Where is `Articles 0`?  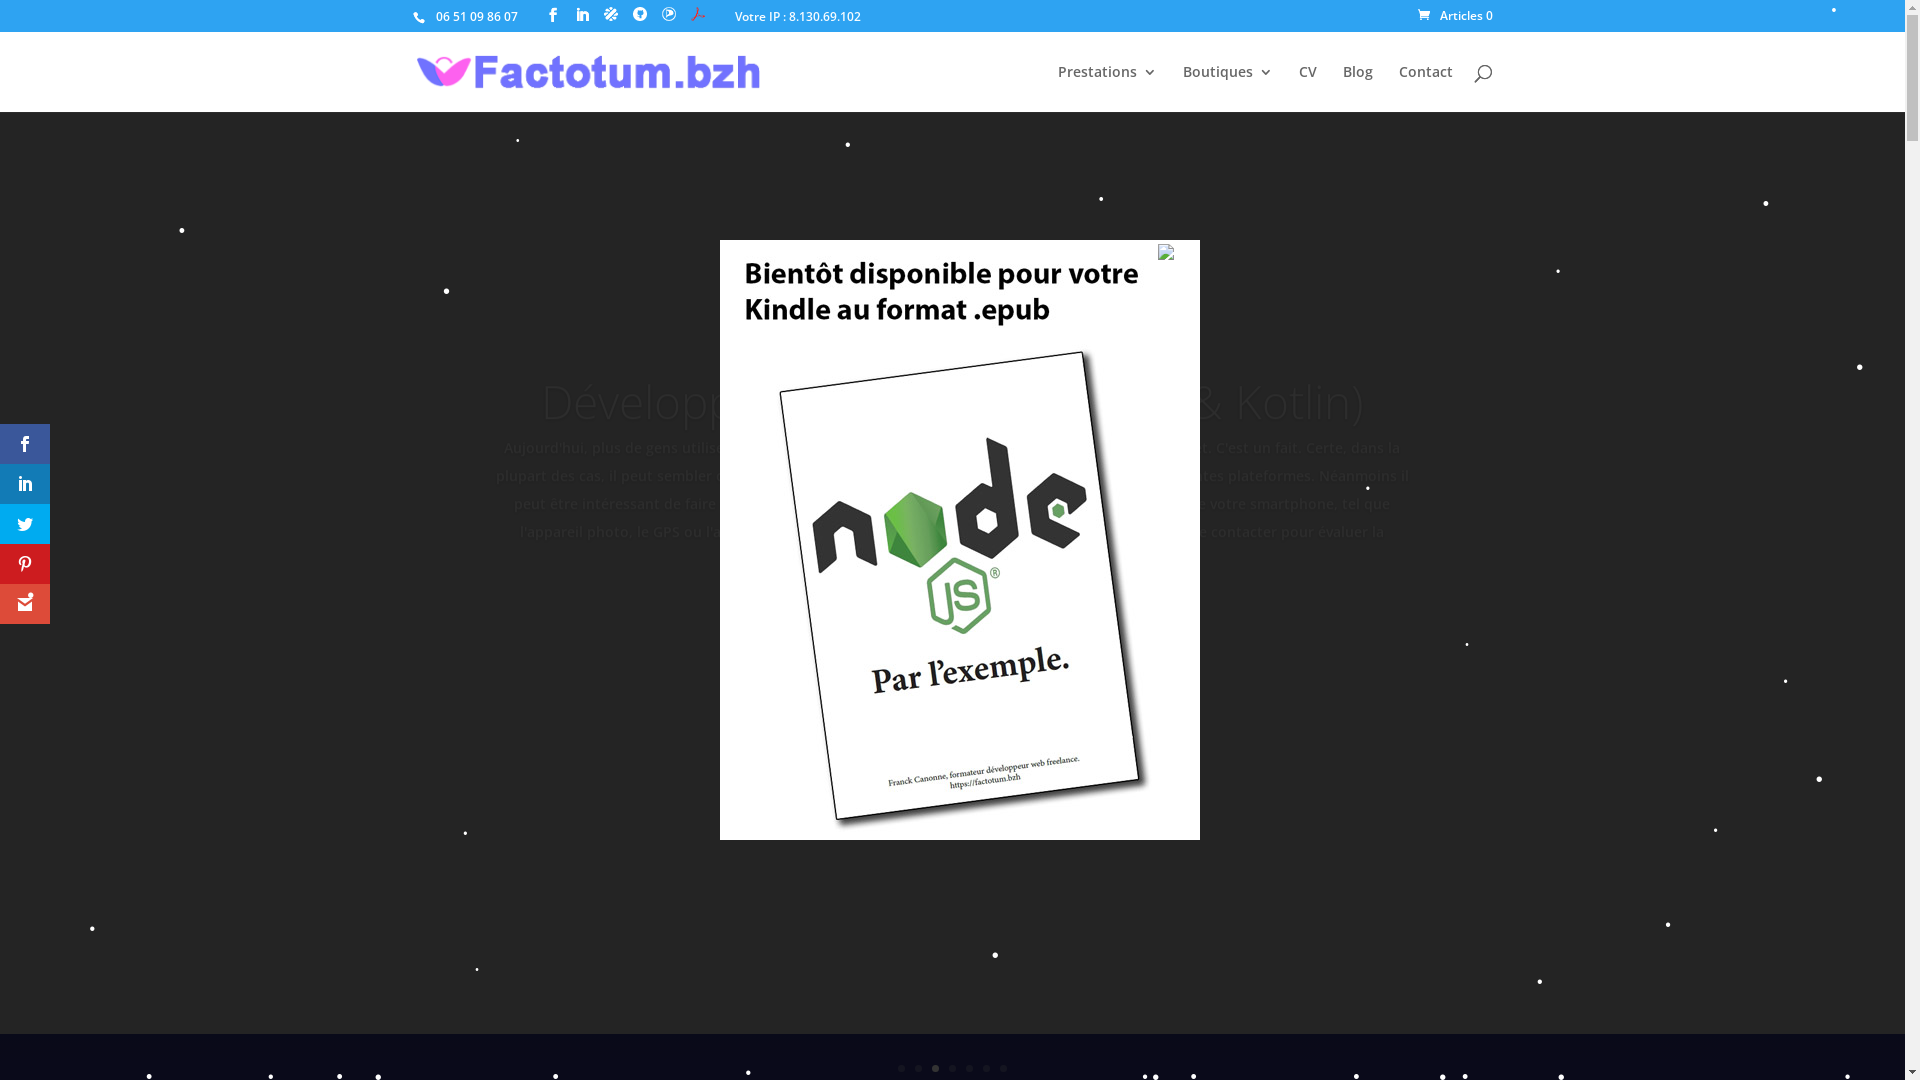
Articles 0 is located at coordinates (1456, 16).